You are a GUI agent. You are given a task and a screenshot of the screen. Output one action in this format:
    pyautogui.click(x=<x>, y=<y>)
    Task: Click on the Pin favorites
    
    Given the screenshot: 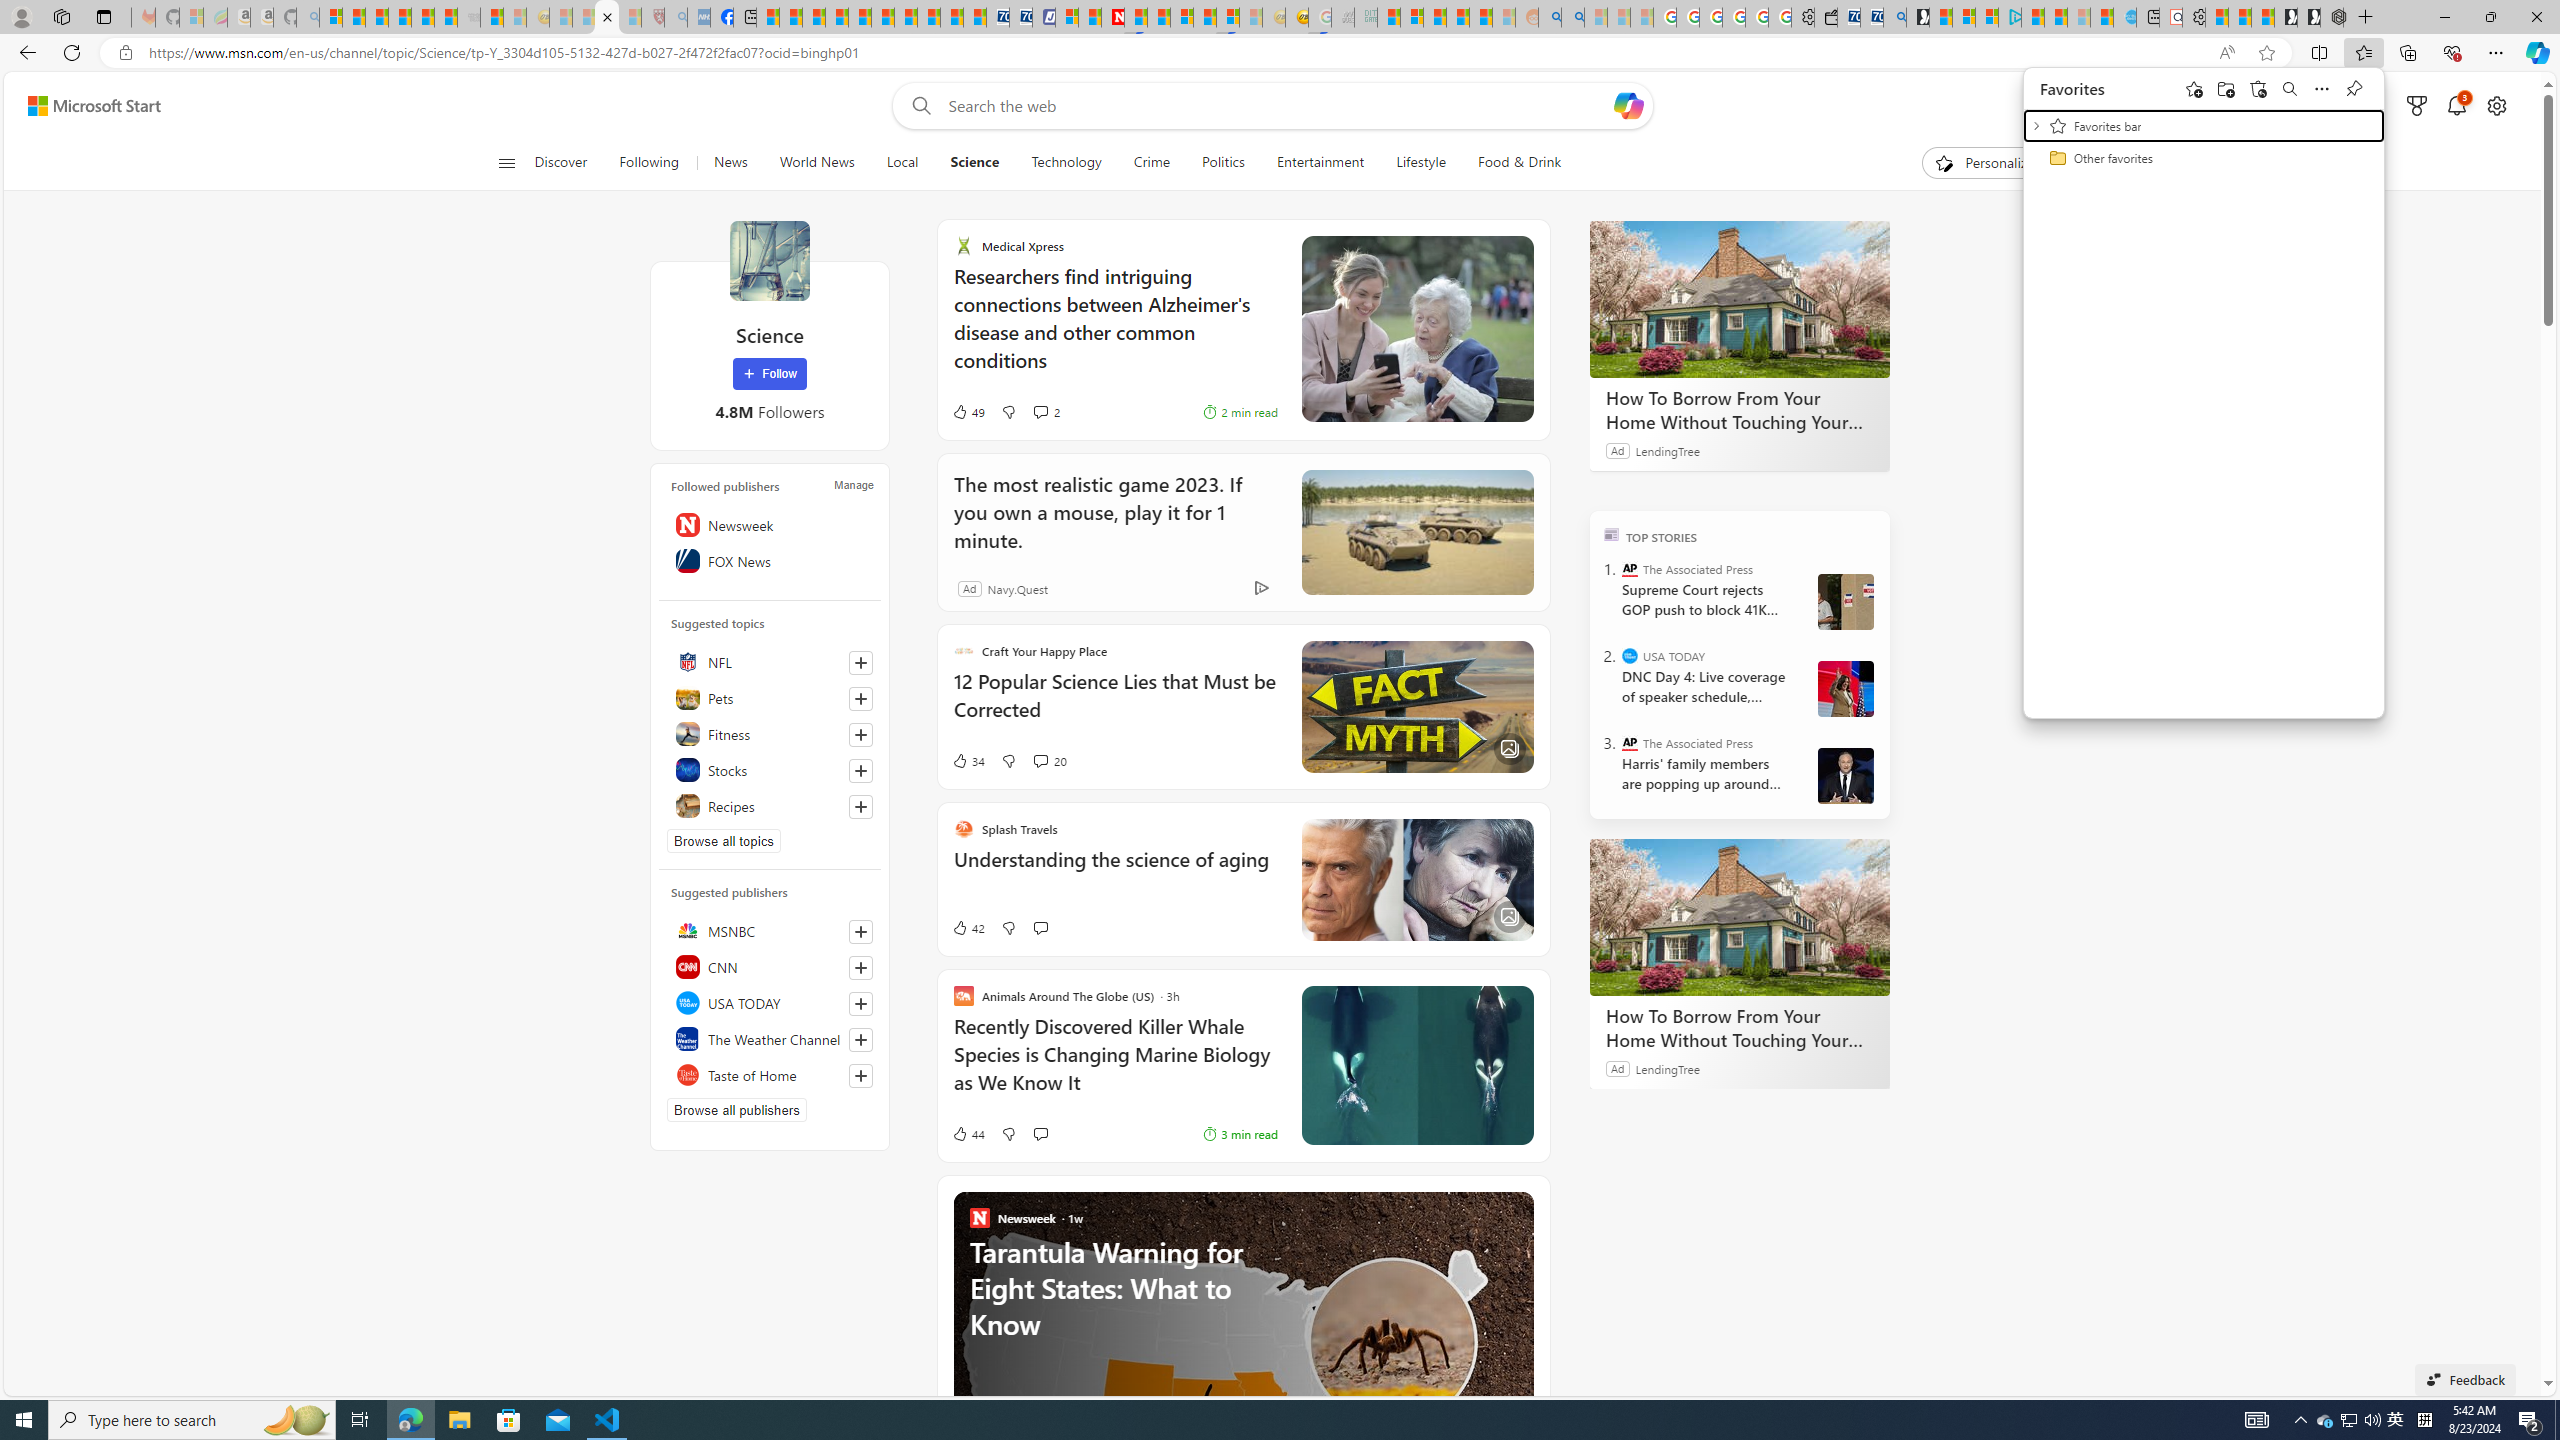 What is the action you would take?
    pyautogui.click(x=2326, y=1420)
    